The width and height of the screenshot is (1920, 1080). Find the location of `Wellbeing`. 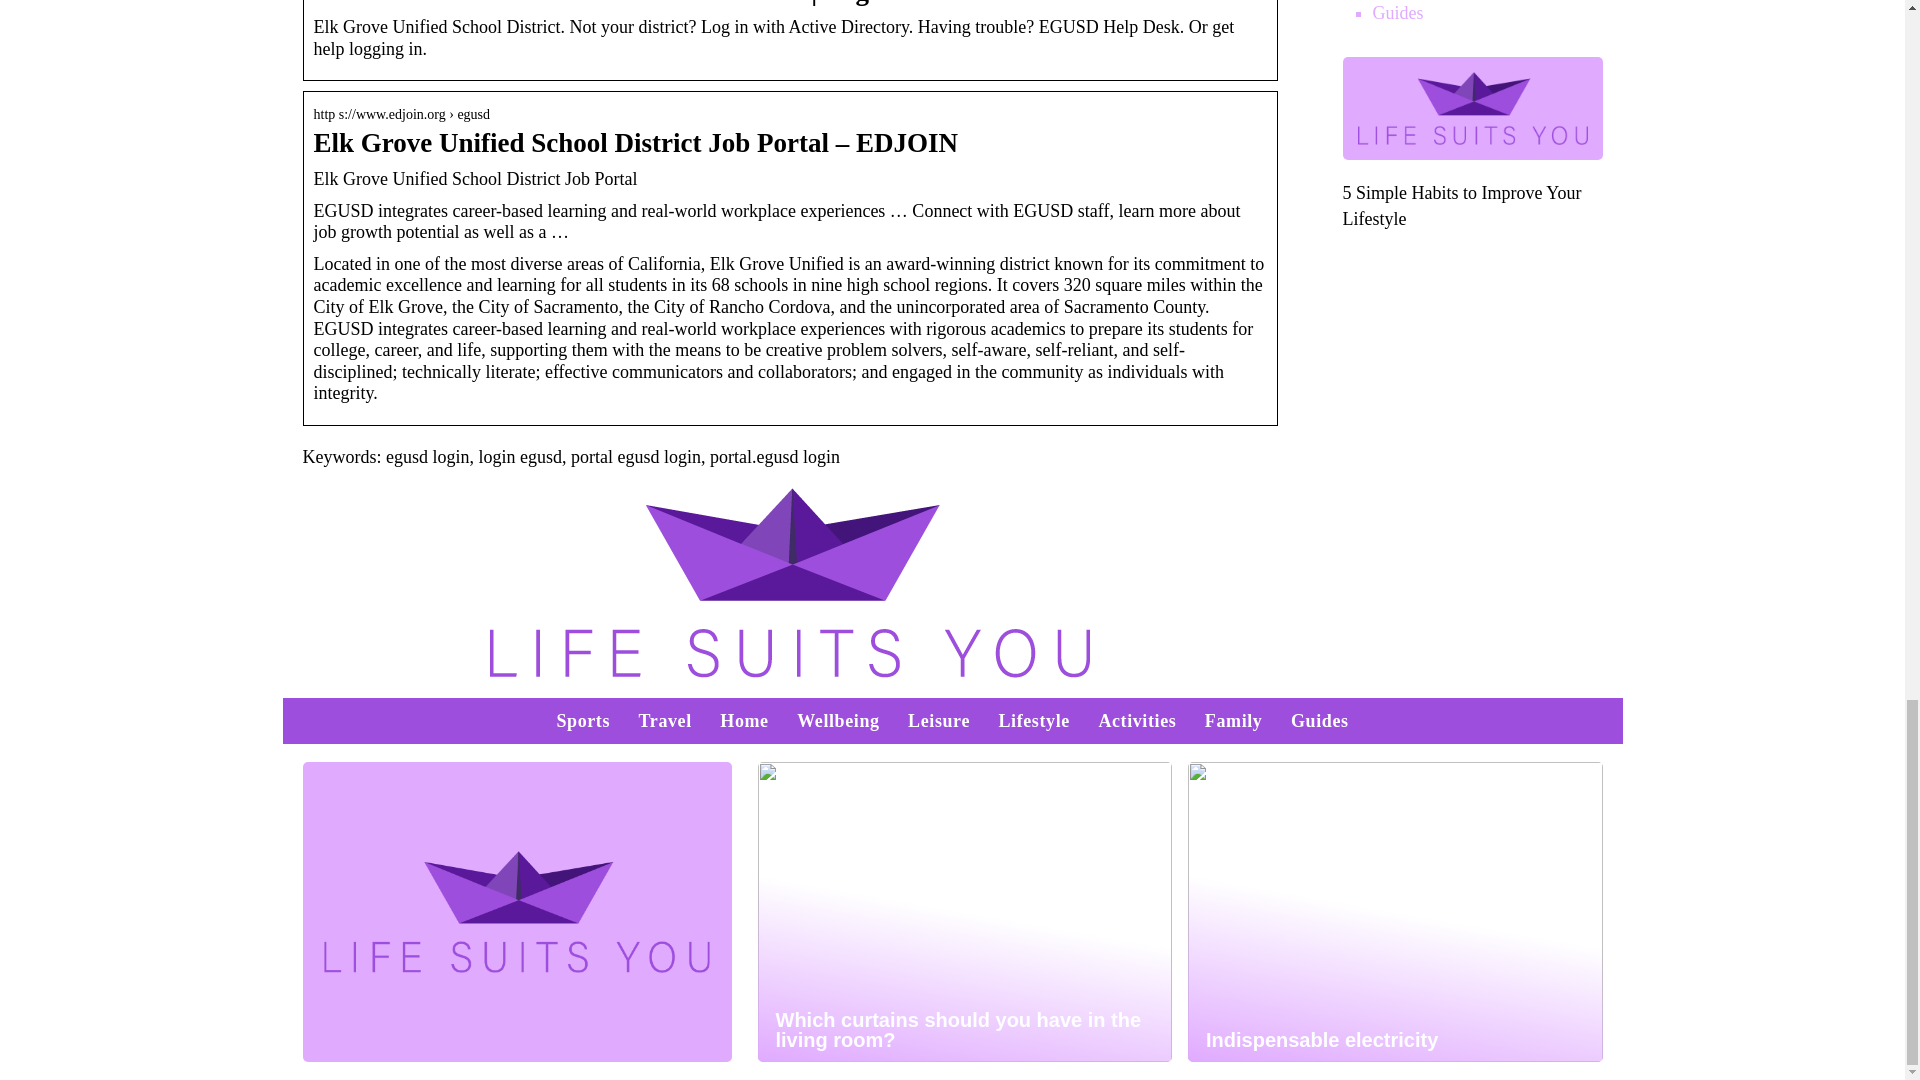

Wellbeing is located at coordinates (838, 720).